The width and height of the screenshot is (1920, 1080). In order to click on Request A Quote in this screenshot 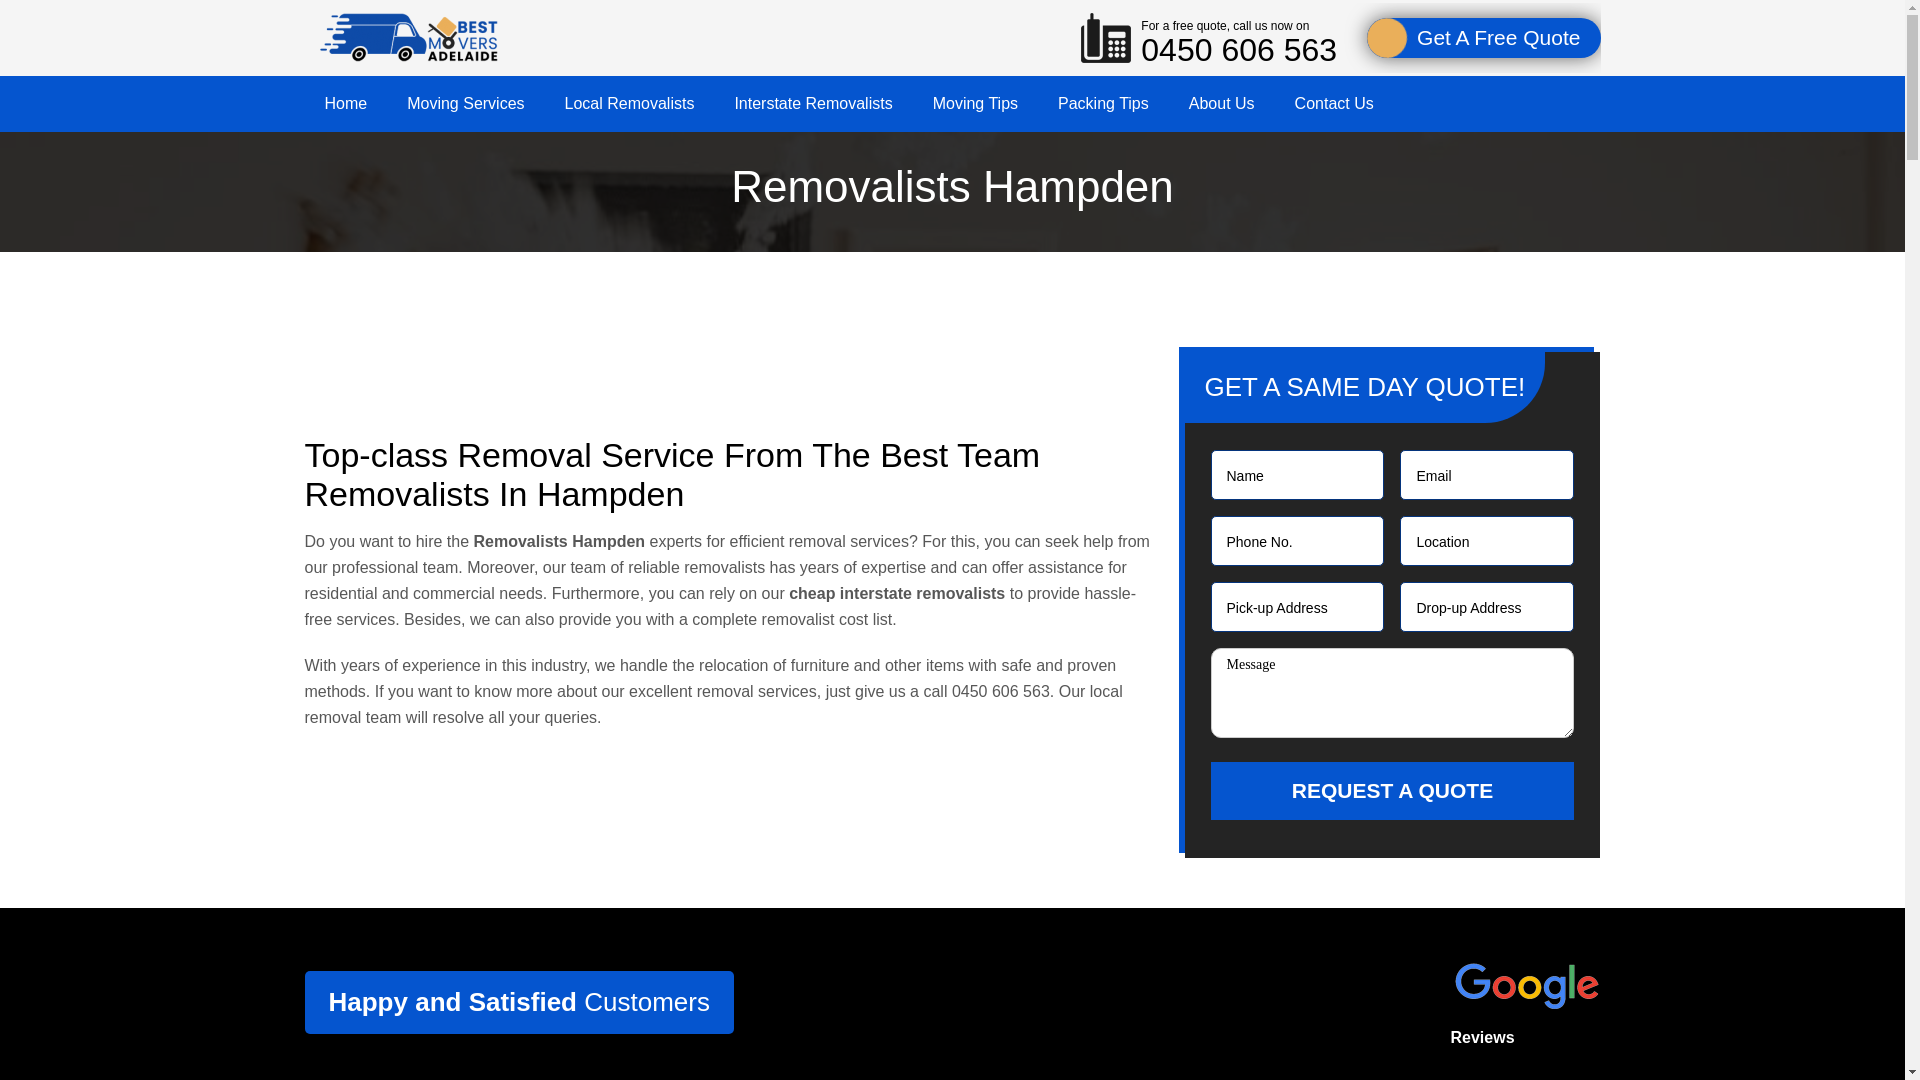, I will do `click(1392, 790)`.